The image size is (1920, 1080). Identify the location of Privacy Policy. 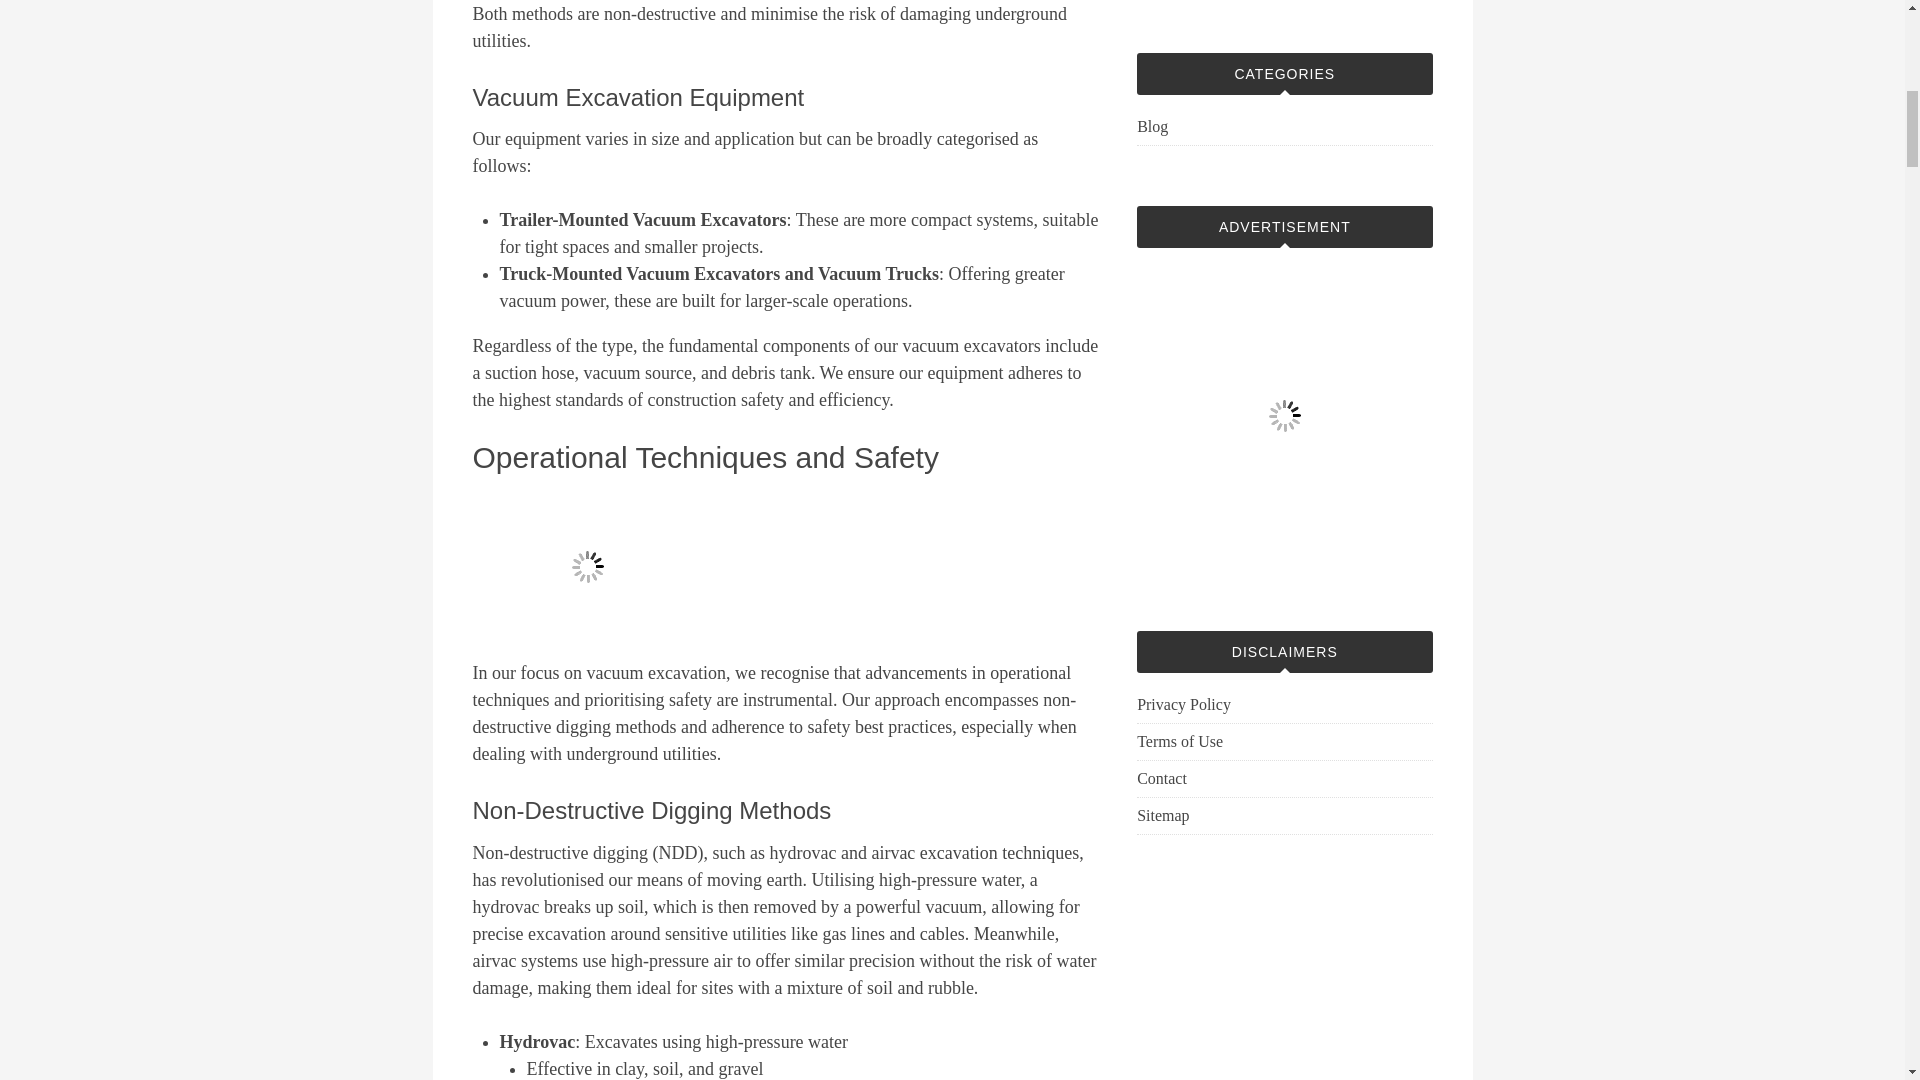
(1183, 704).